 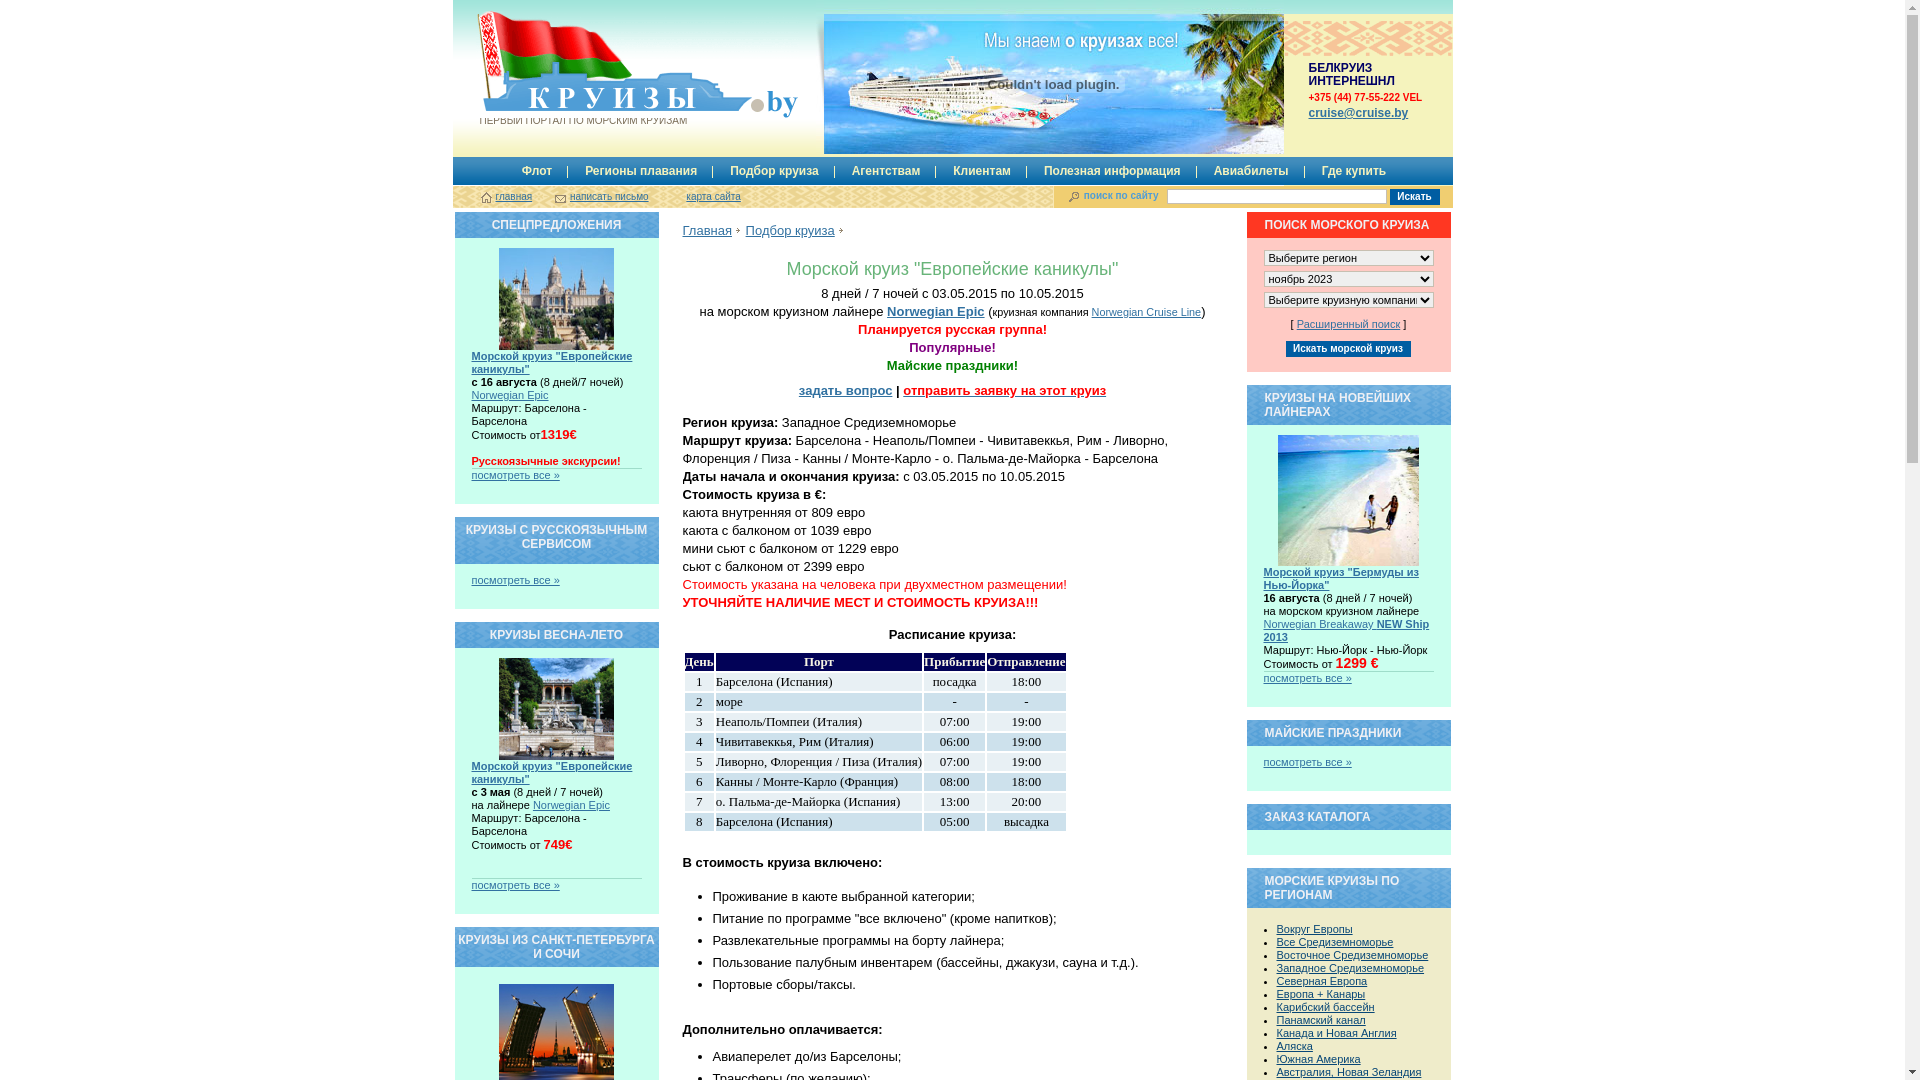 I want to click on Norwegian Epic, so click(x=572, y=805).